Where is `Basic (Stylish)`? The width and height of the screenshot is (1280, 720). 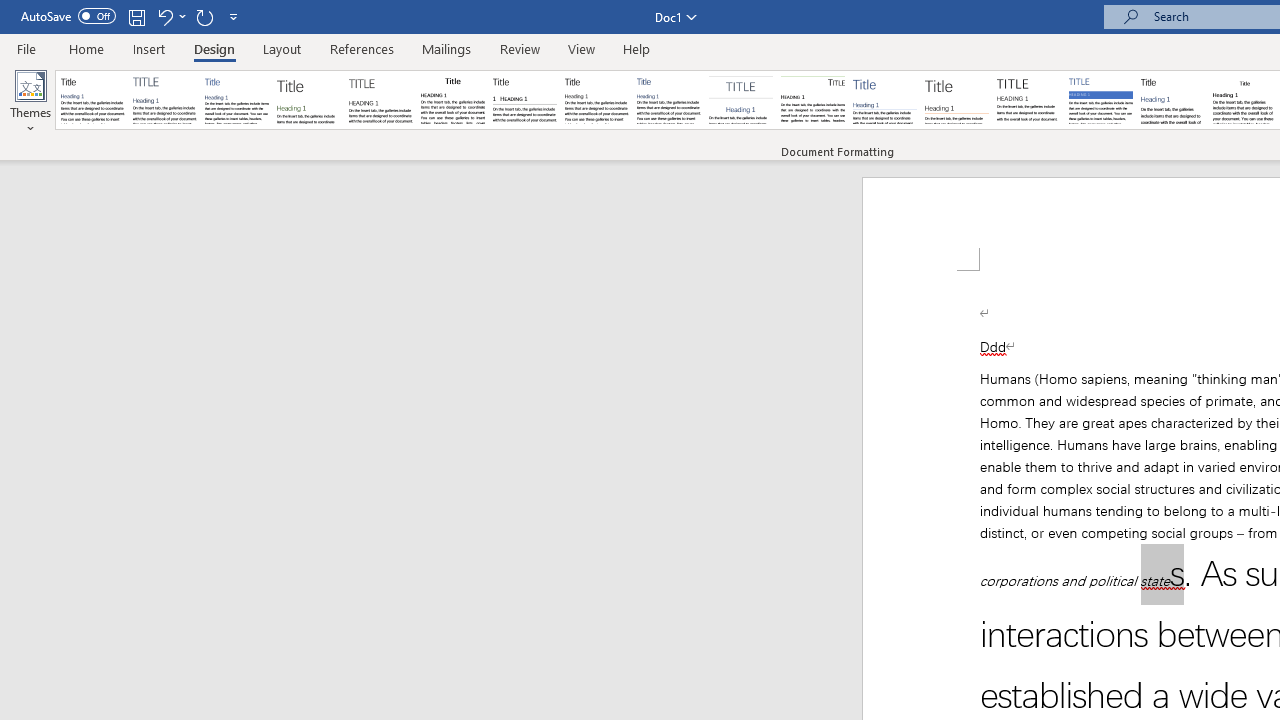
Basic (Stylish) is located at coordinates (308, 100).